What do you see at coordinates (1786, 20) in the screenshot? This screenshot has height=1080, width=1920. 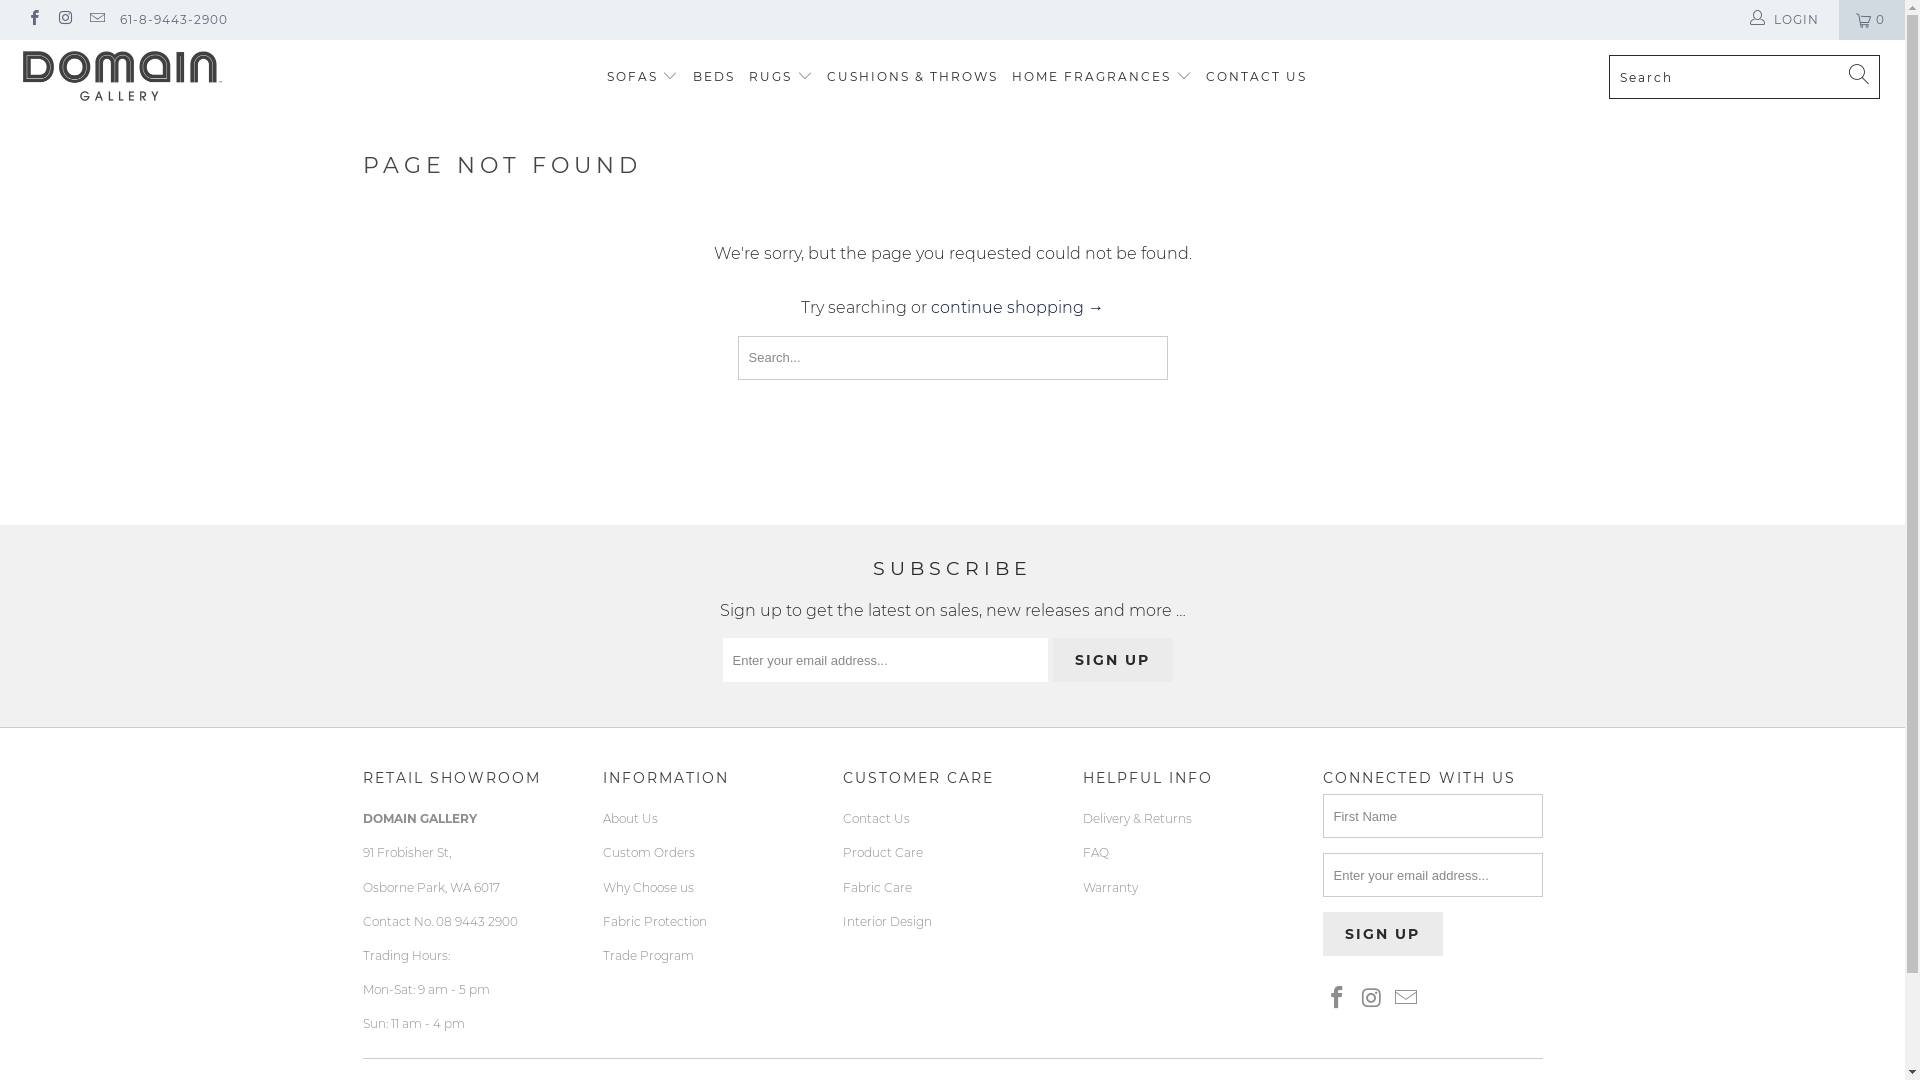 I see `LOGIN` at bounding box center [1786, 20].